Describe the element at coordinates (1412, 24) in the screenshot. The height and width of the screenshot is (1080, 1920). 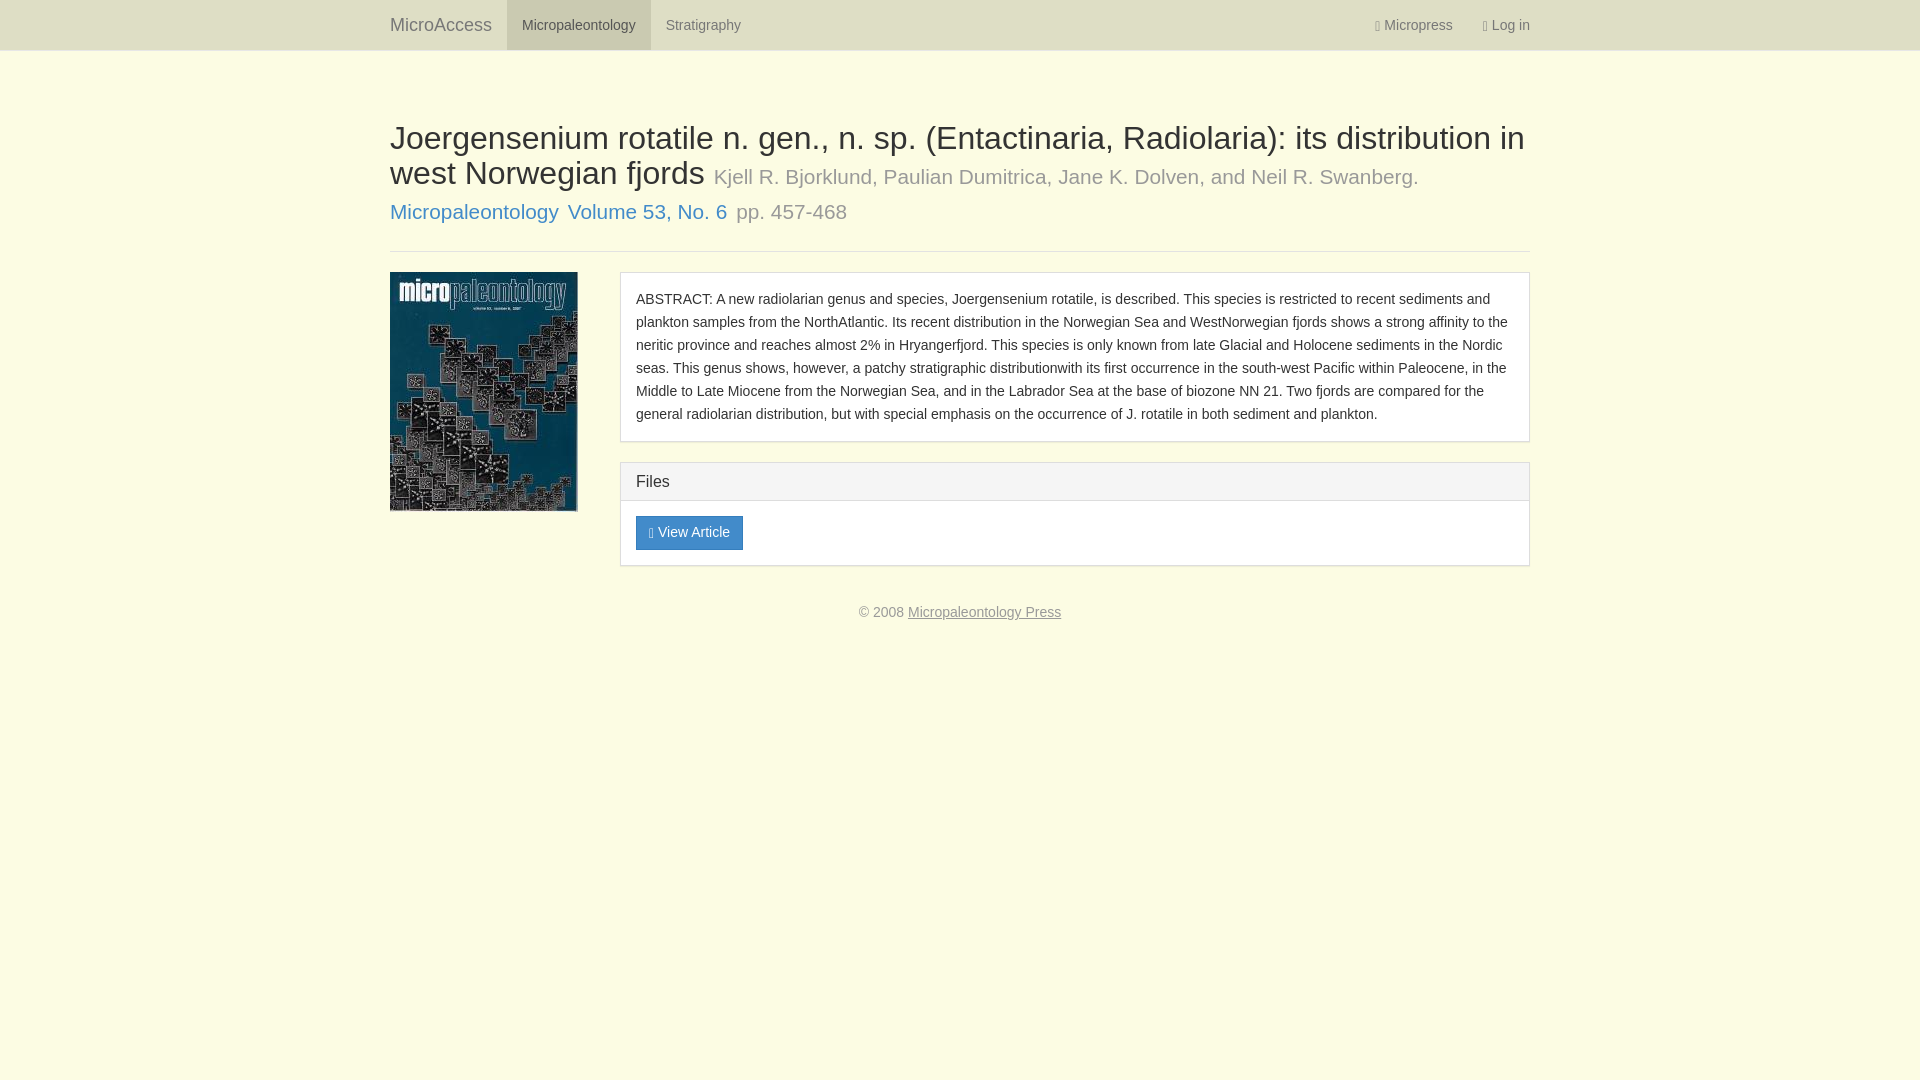
I see `Micropress` at that location.